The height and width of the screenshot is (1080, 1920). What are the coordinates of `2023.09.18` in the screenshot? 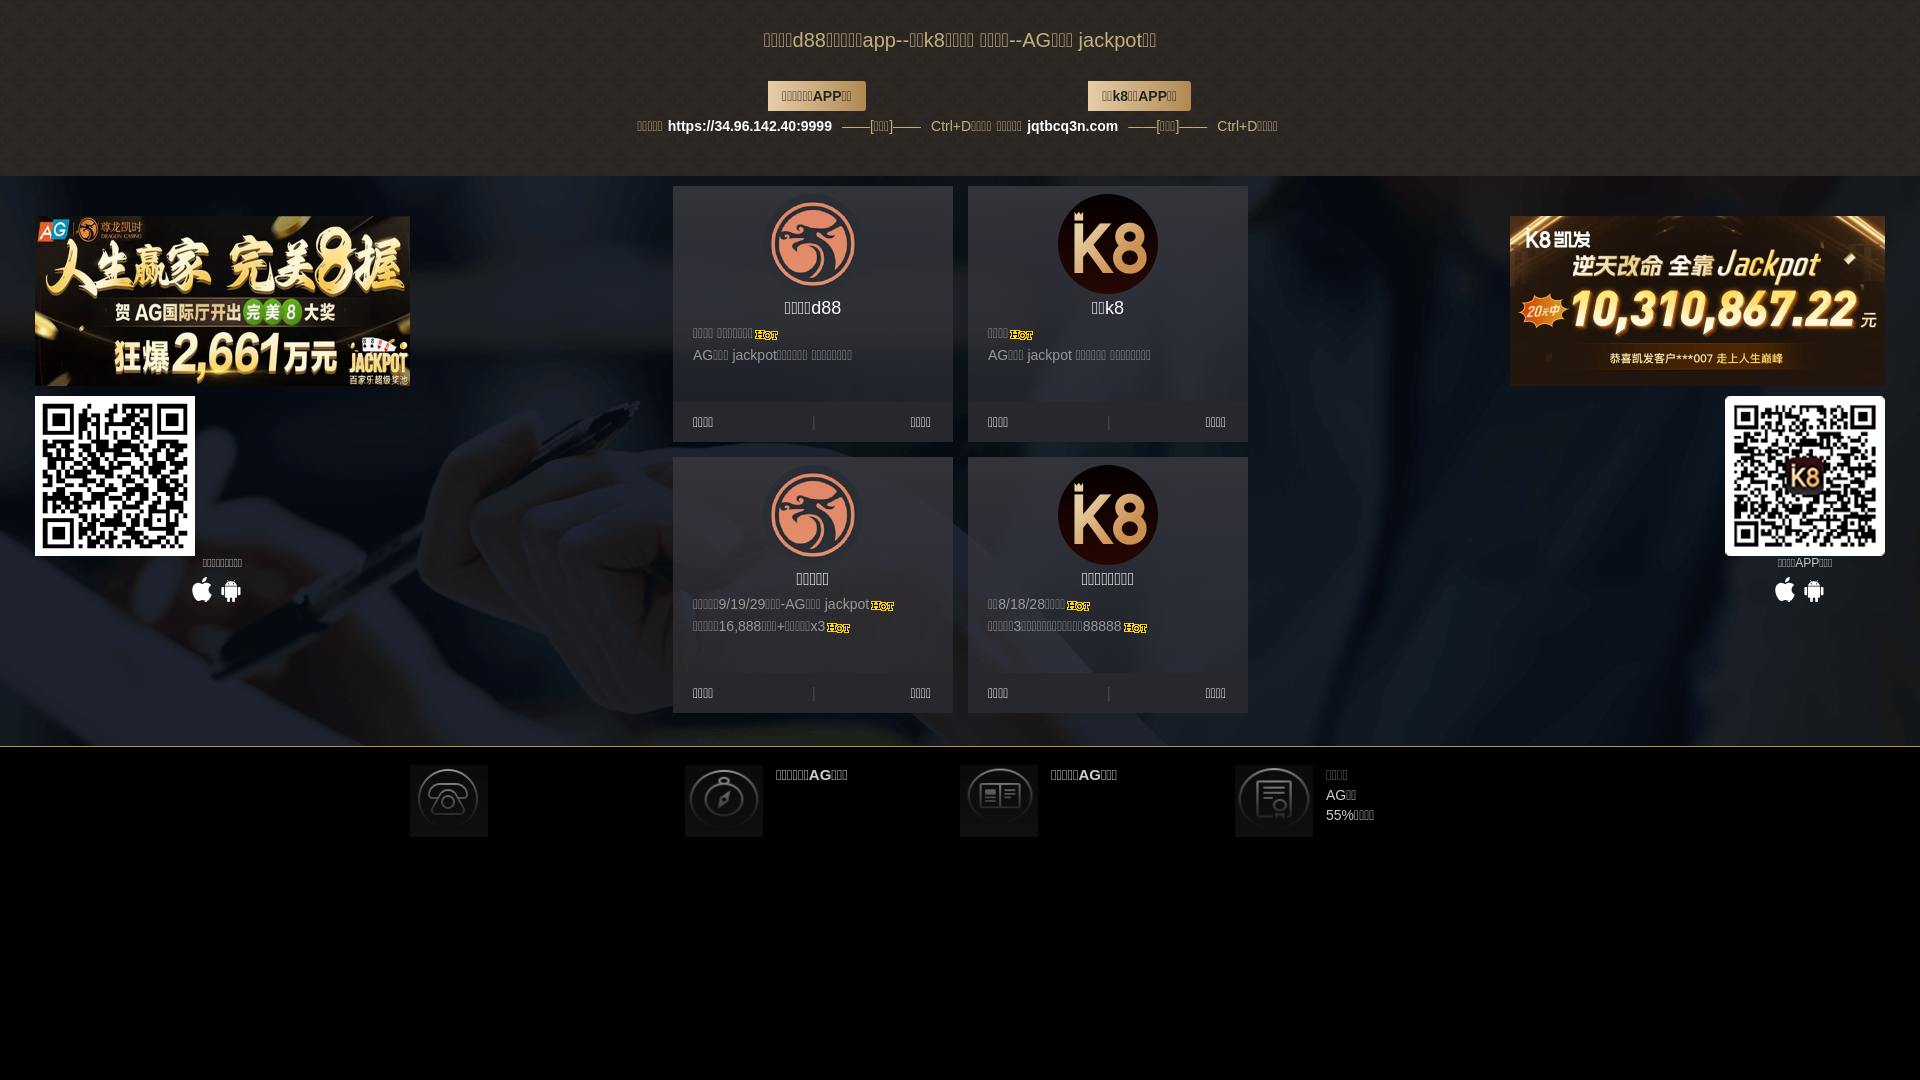 It's located at (1109, 767).